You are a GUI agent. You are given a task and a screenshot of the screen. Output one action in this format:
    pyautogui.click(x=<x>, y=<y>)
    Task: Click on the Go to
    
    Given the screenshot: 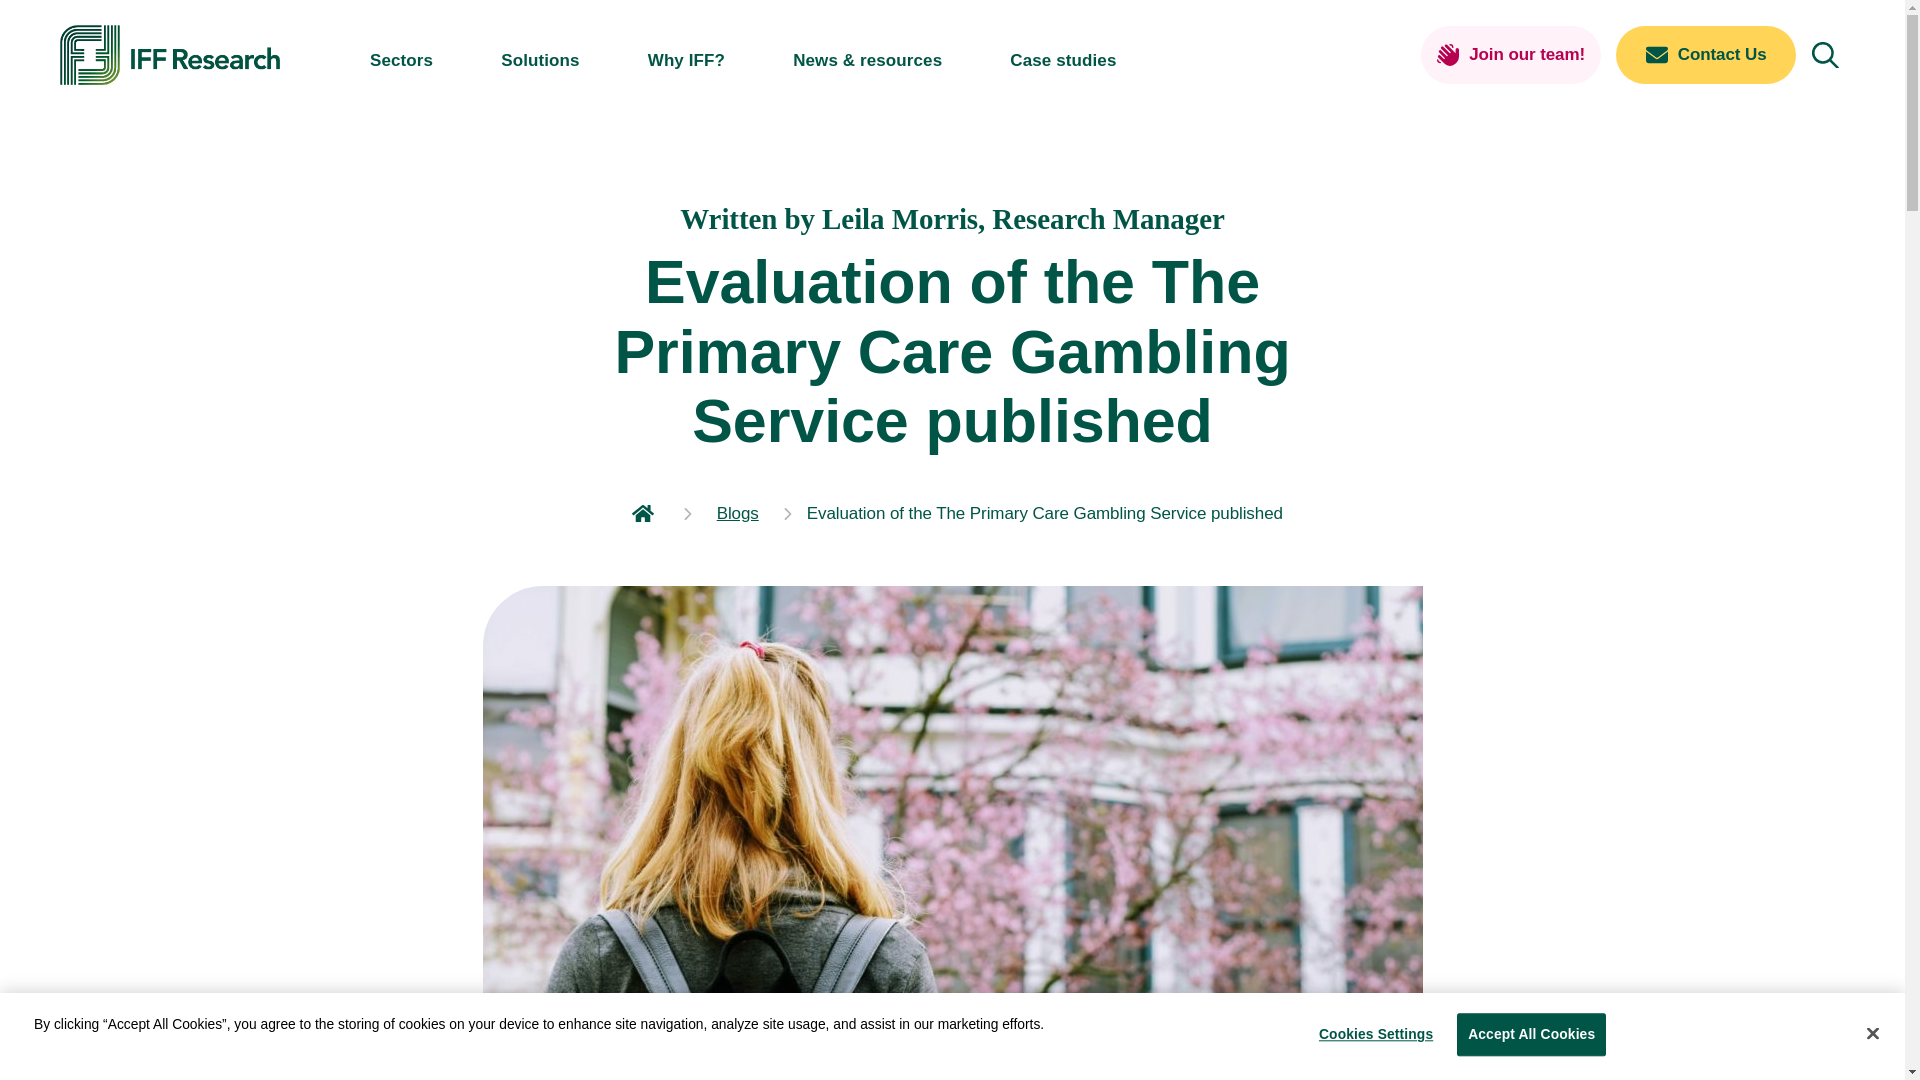 What is the action you would take?
    pyautogui.click(x=646, y=514)
    